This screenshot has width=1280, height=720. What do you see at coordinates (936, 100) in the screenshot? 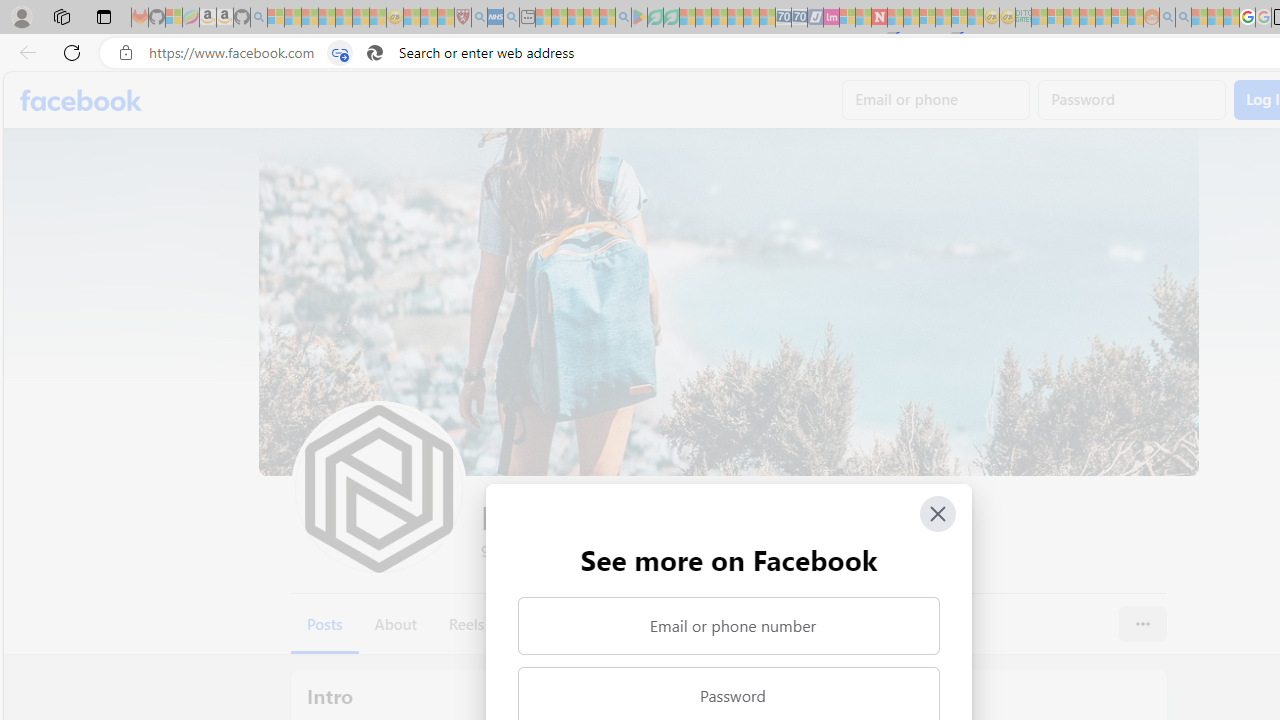
I see `Email or phone` at bounding box center [936, 100].